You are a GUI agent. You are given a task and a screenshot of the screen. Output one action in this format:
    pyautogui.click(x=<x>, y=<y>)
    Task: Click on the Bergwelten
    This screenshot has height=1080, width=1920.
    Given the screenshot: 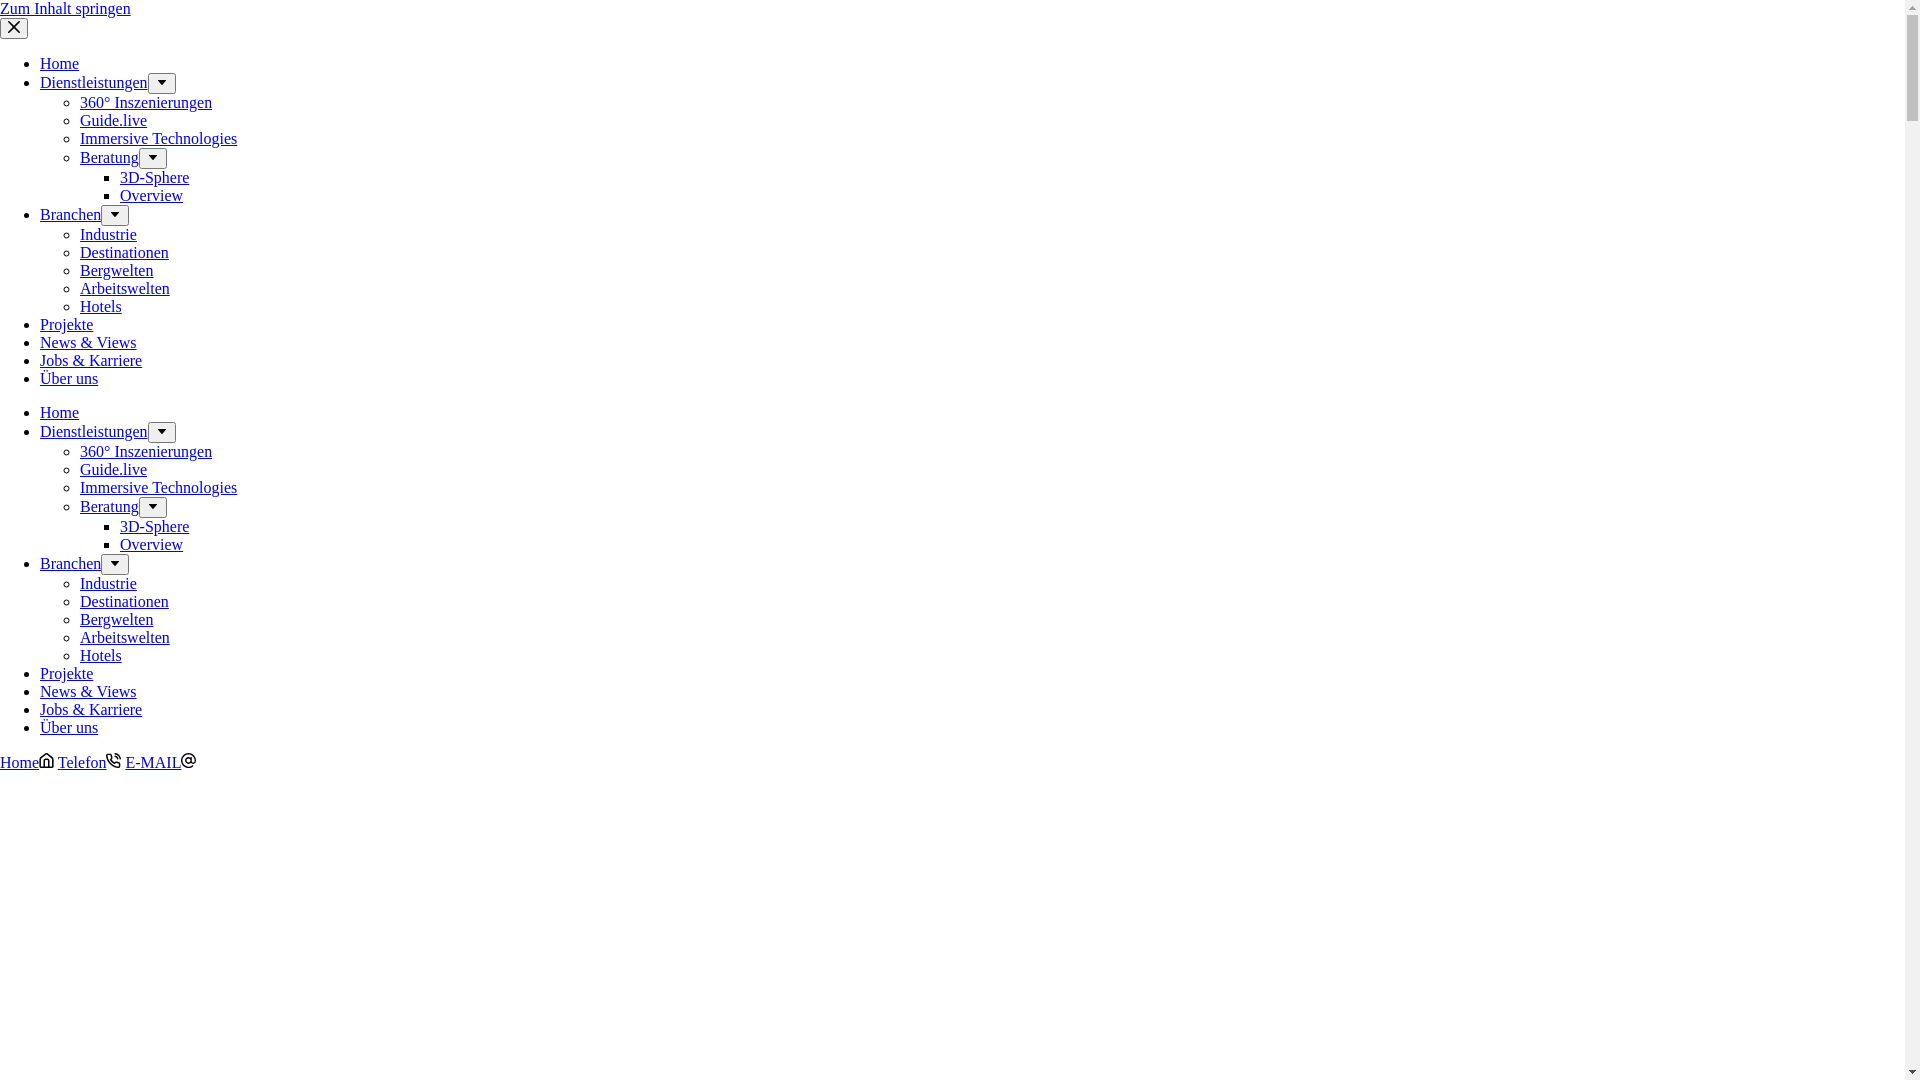 What is the action you would take?
    pyautogui.click(x=116, y=270)
    